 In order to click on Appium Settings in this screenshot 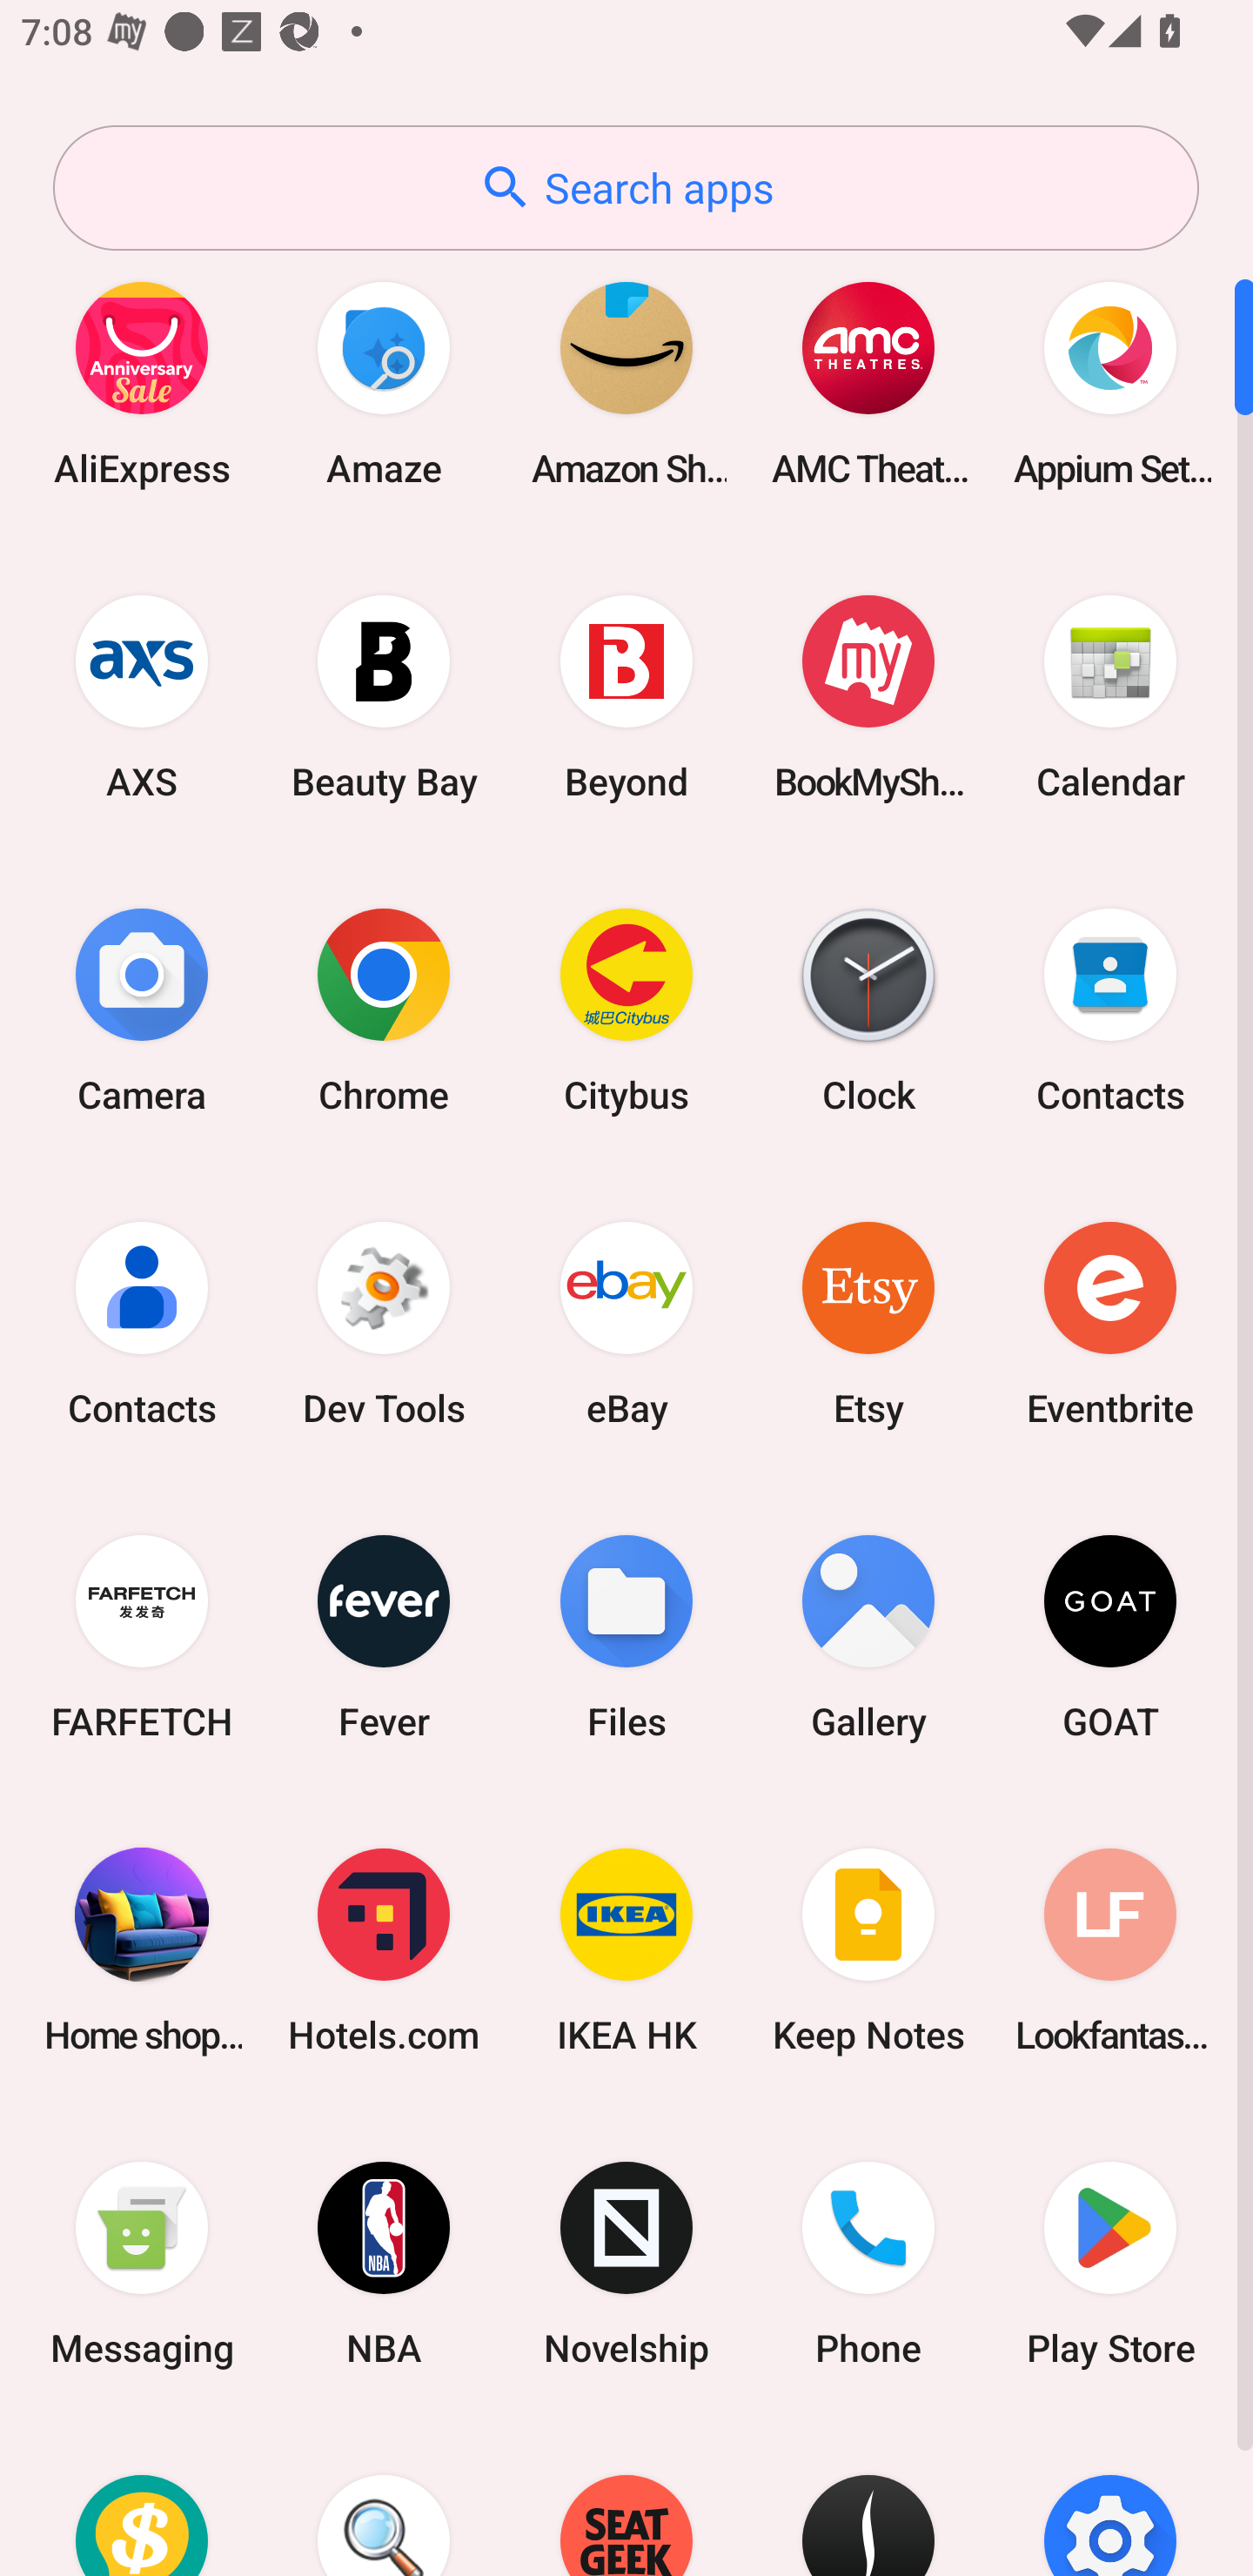, I will do `click(1110, 383)`.